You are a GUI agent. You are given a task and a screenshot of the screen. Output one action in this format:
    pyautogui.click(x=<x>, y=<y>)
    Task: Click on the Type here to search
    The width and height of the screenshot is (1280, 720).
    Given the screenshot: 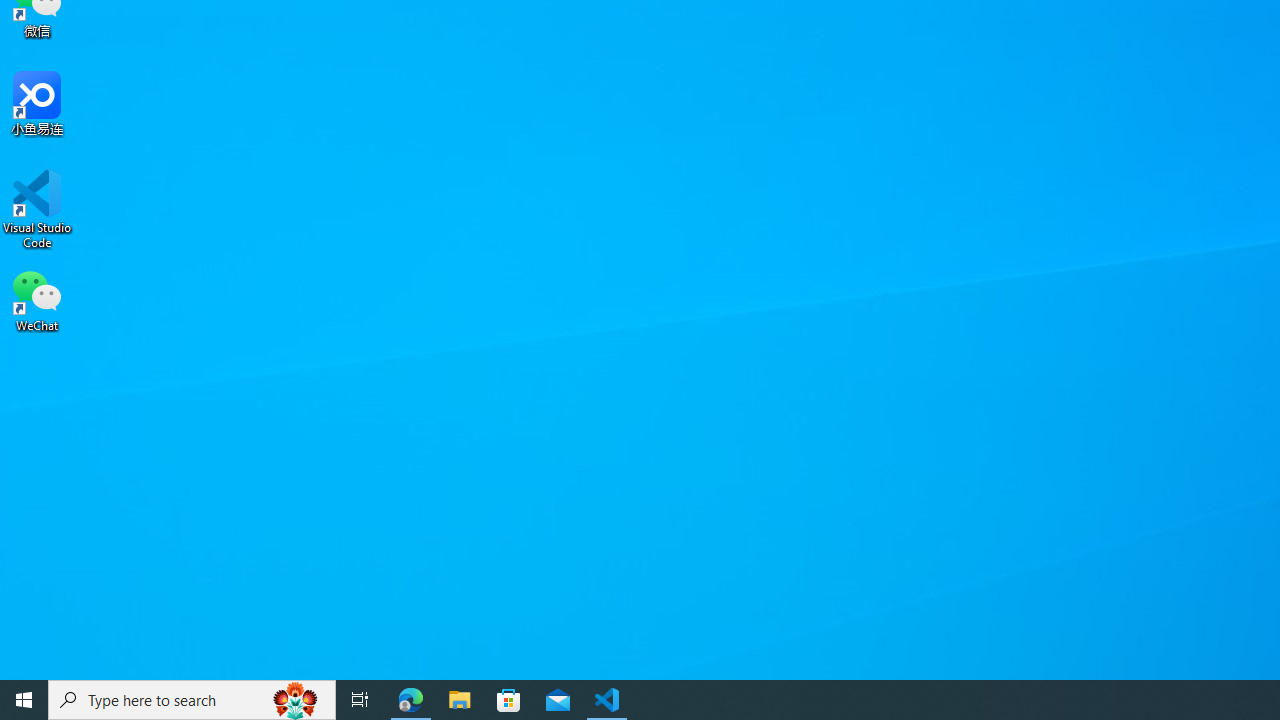 What is the action you would take?
    pyautogui.click(x=192, y=700)
    